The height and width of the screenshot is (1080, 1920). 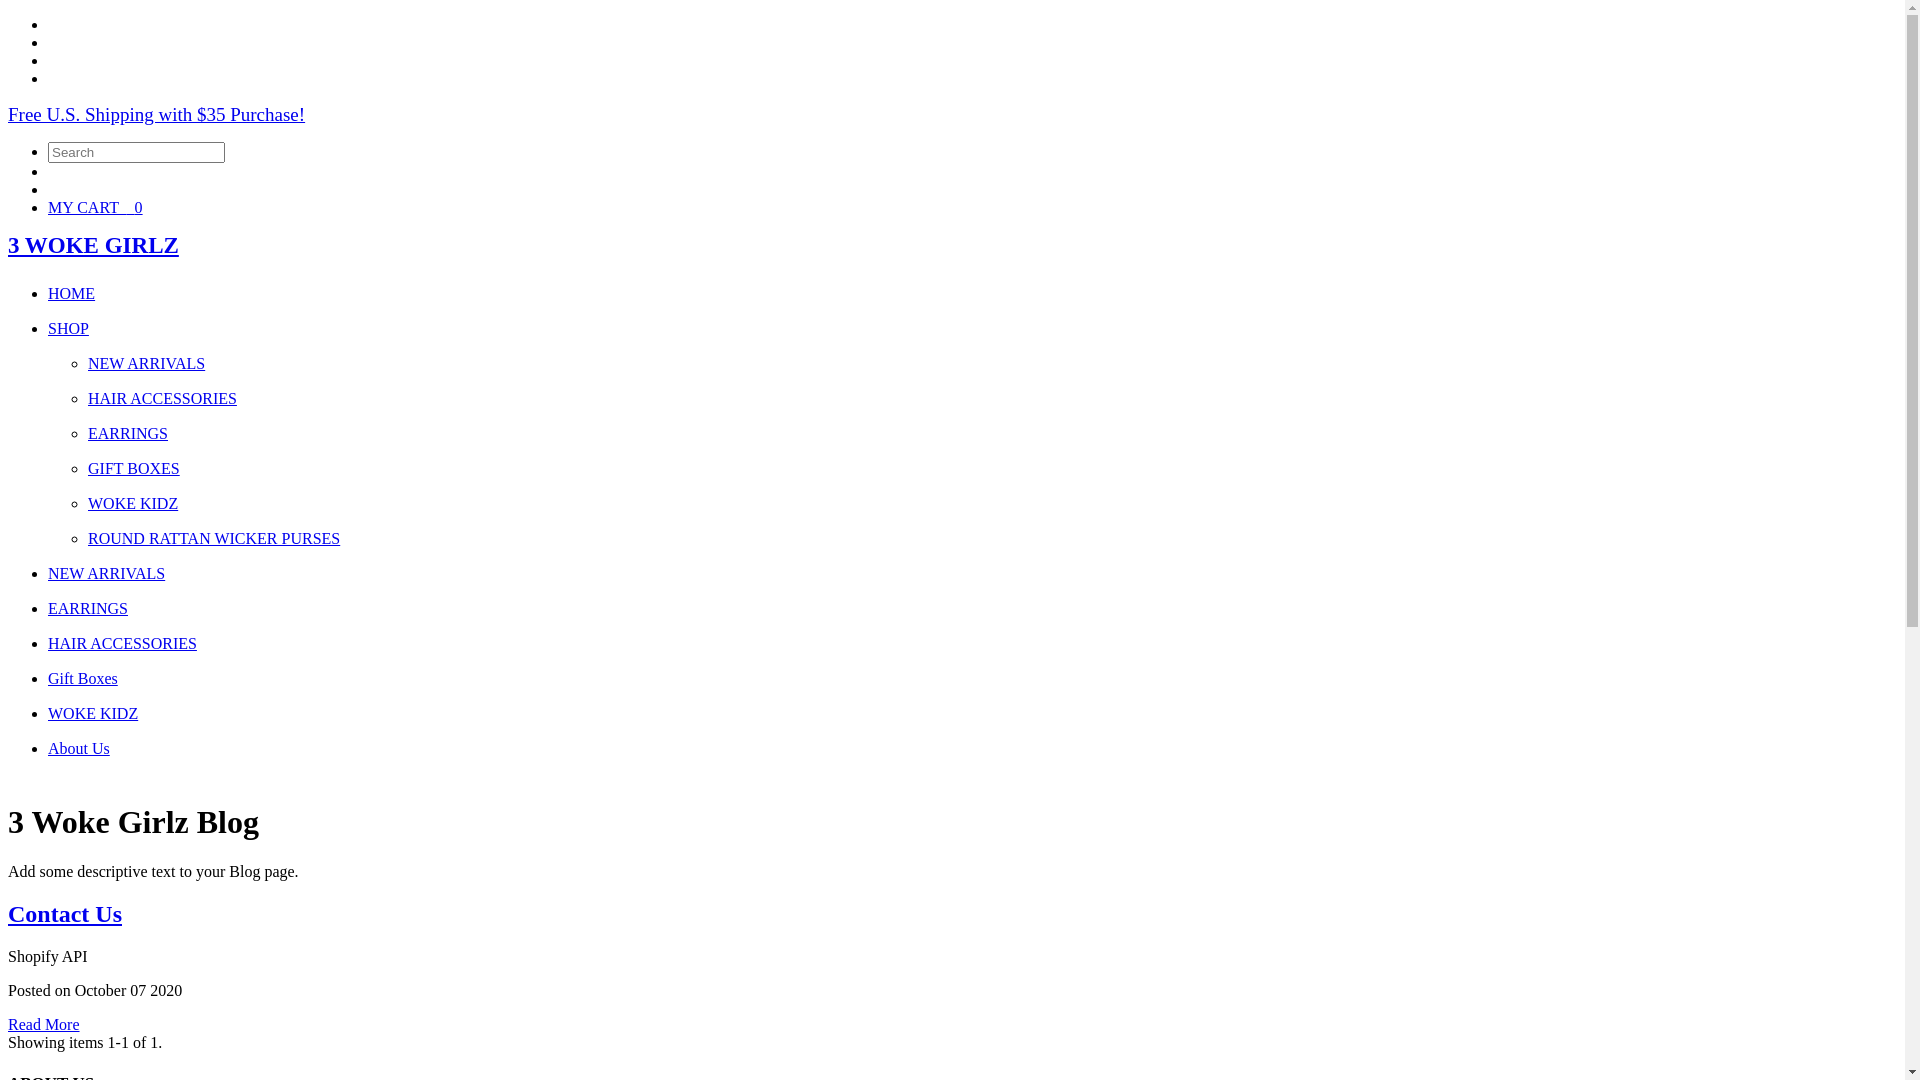 I want to click on SHOP, so click(x=68, y=328).